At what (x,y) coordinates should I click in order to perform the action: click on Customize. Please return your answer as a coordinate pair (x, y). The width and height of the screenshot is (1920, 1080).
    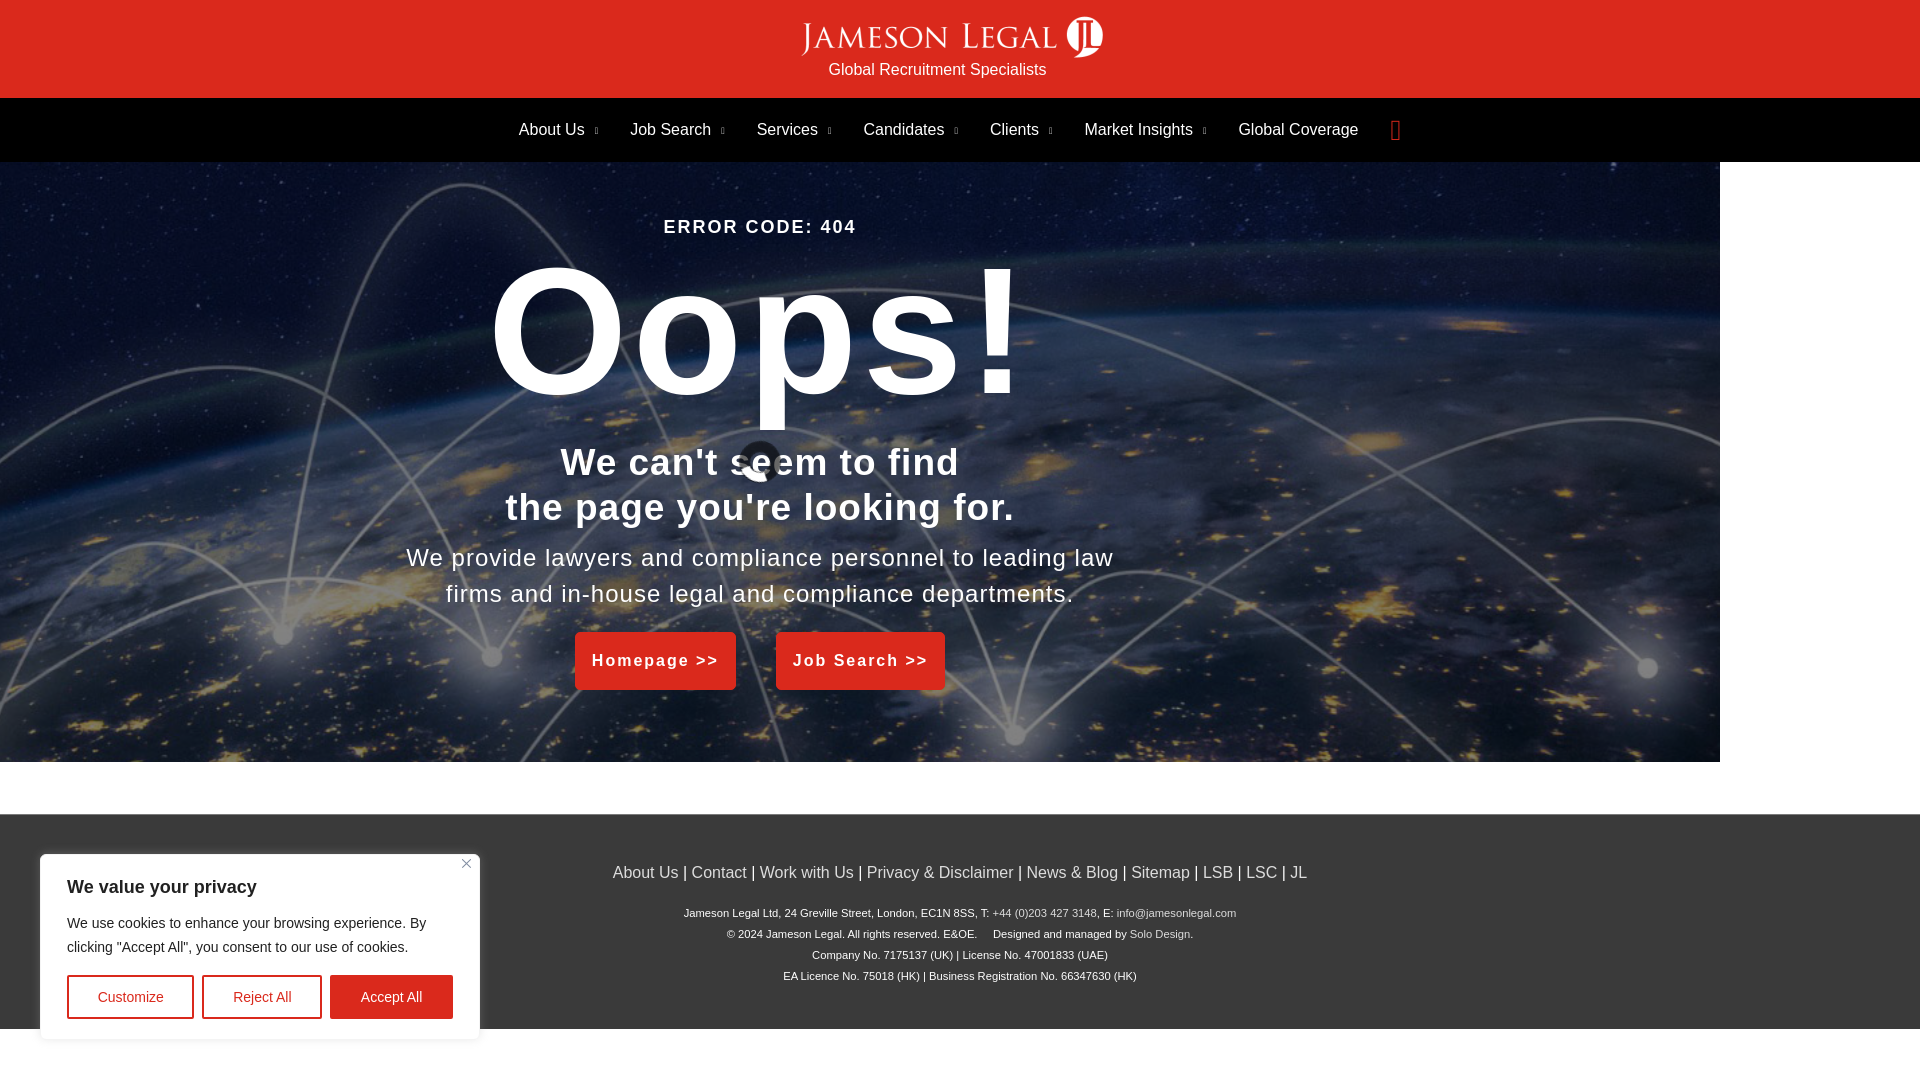
    Looking at the image, I should click on (130, 997).